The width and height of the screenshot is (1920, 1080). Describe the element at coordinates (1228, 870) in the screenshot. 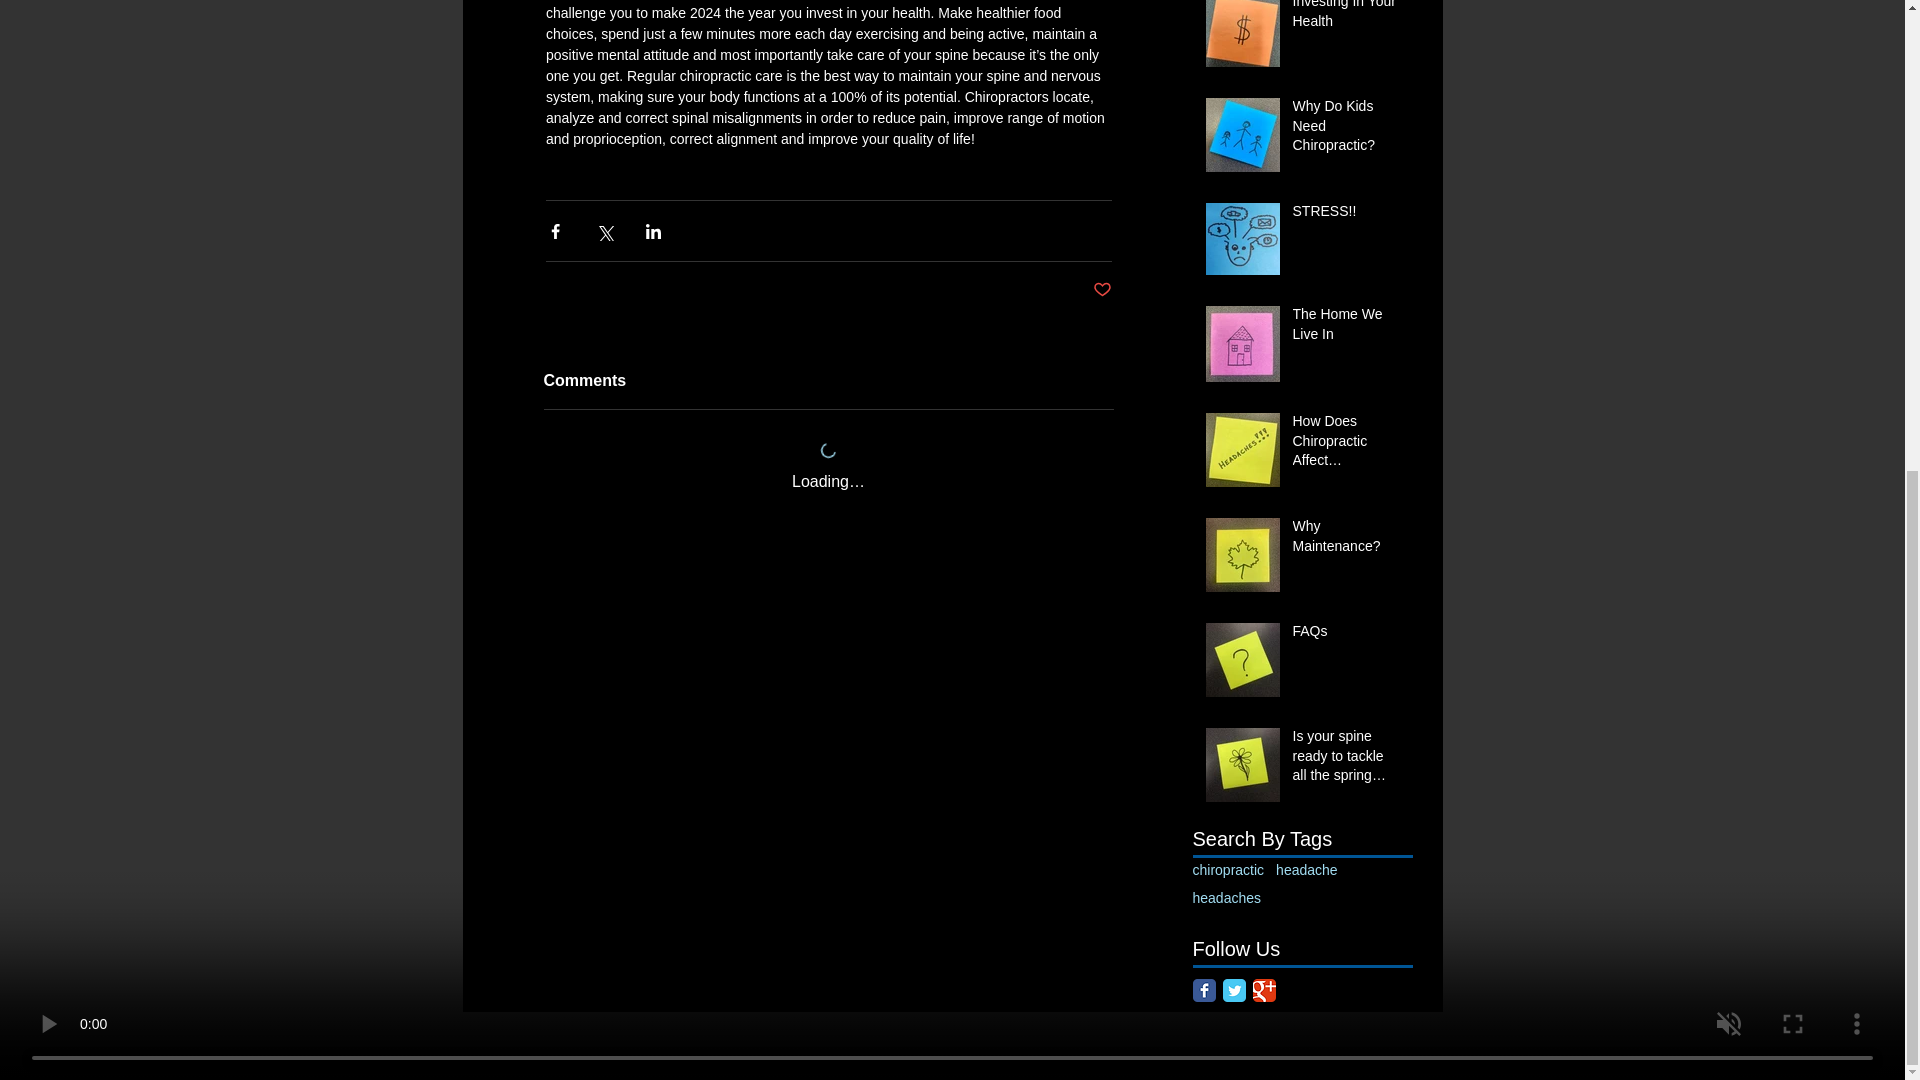

I see `chiropractic` at that location.